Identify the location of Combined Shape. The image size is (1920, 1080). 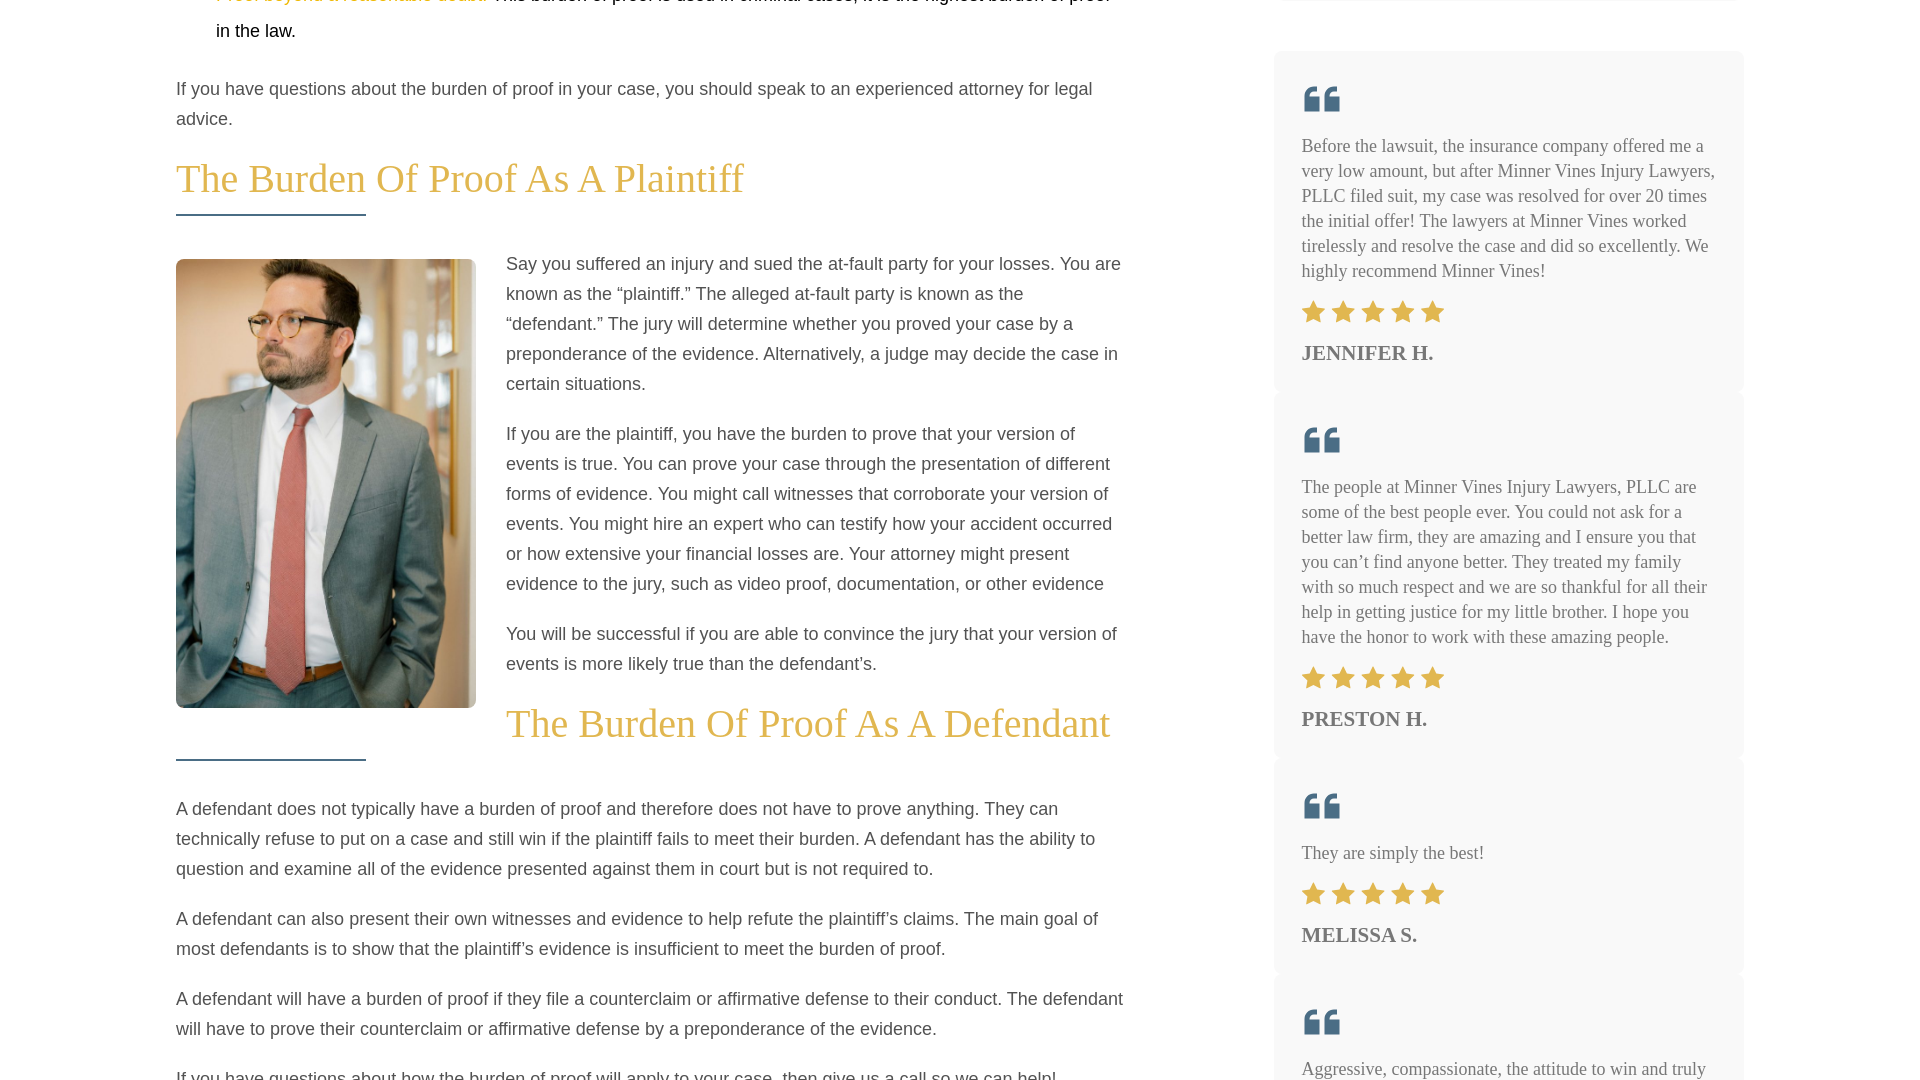
(1372, 678).